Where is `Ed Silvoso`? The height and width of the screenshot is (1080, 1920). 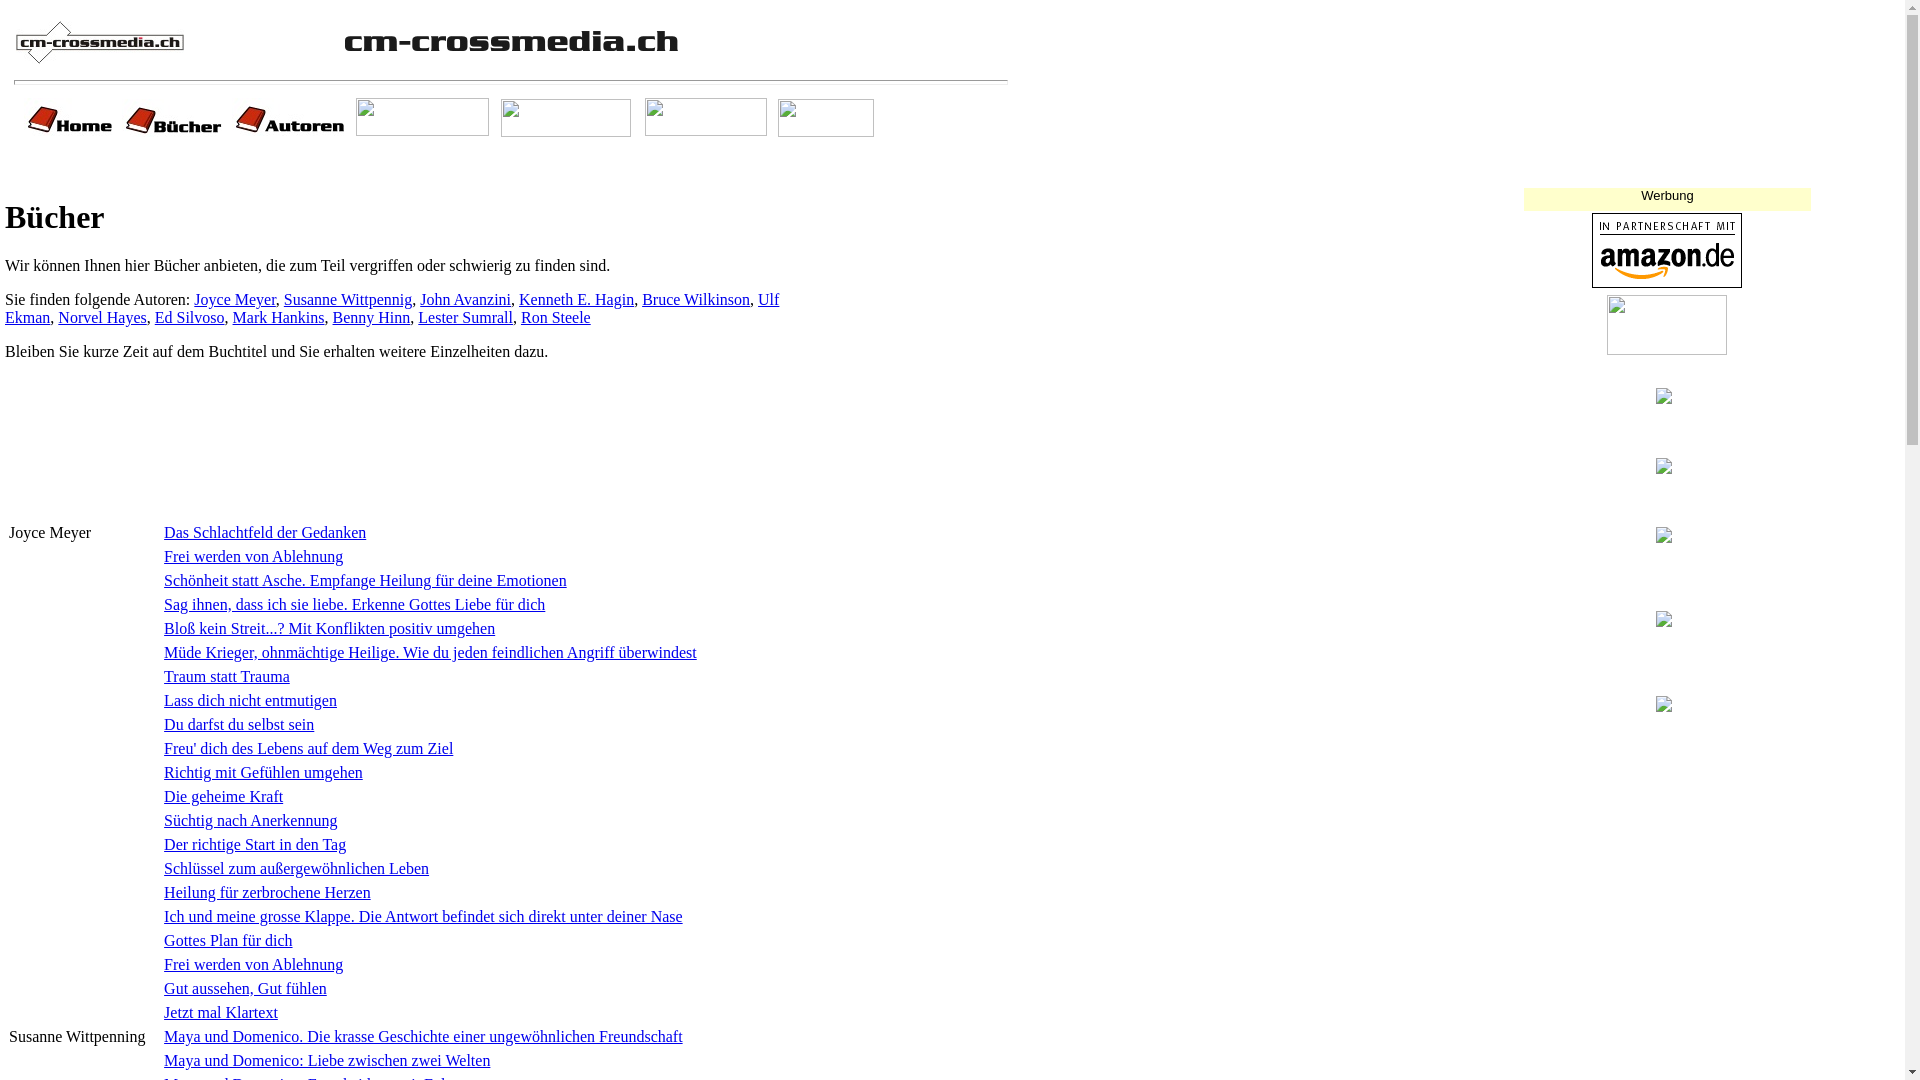
Ed Silvoso is located at coordinates (190, 318).